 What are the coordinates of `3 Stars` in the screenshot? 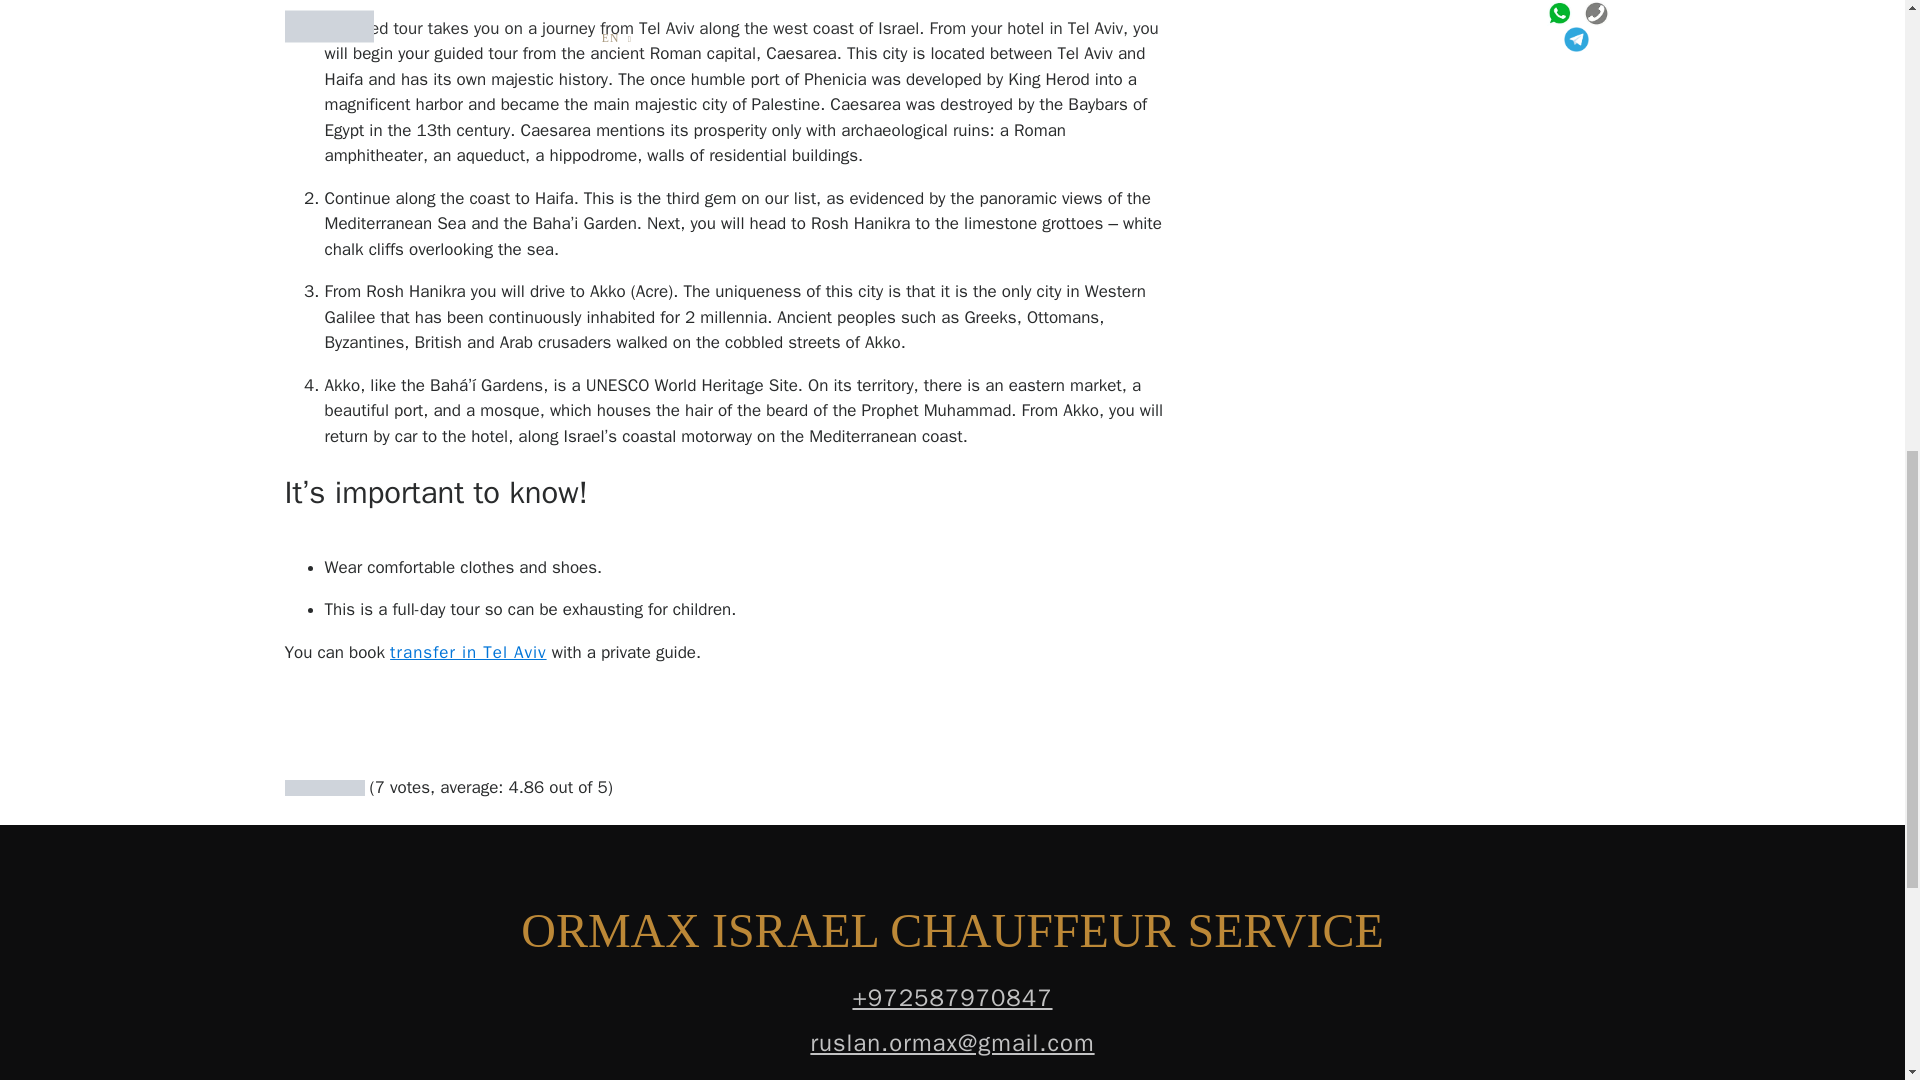 It's located at (324, 787).